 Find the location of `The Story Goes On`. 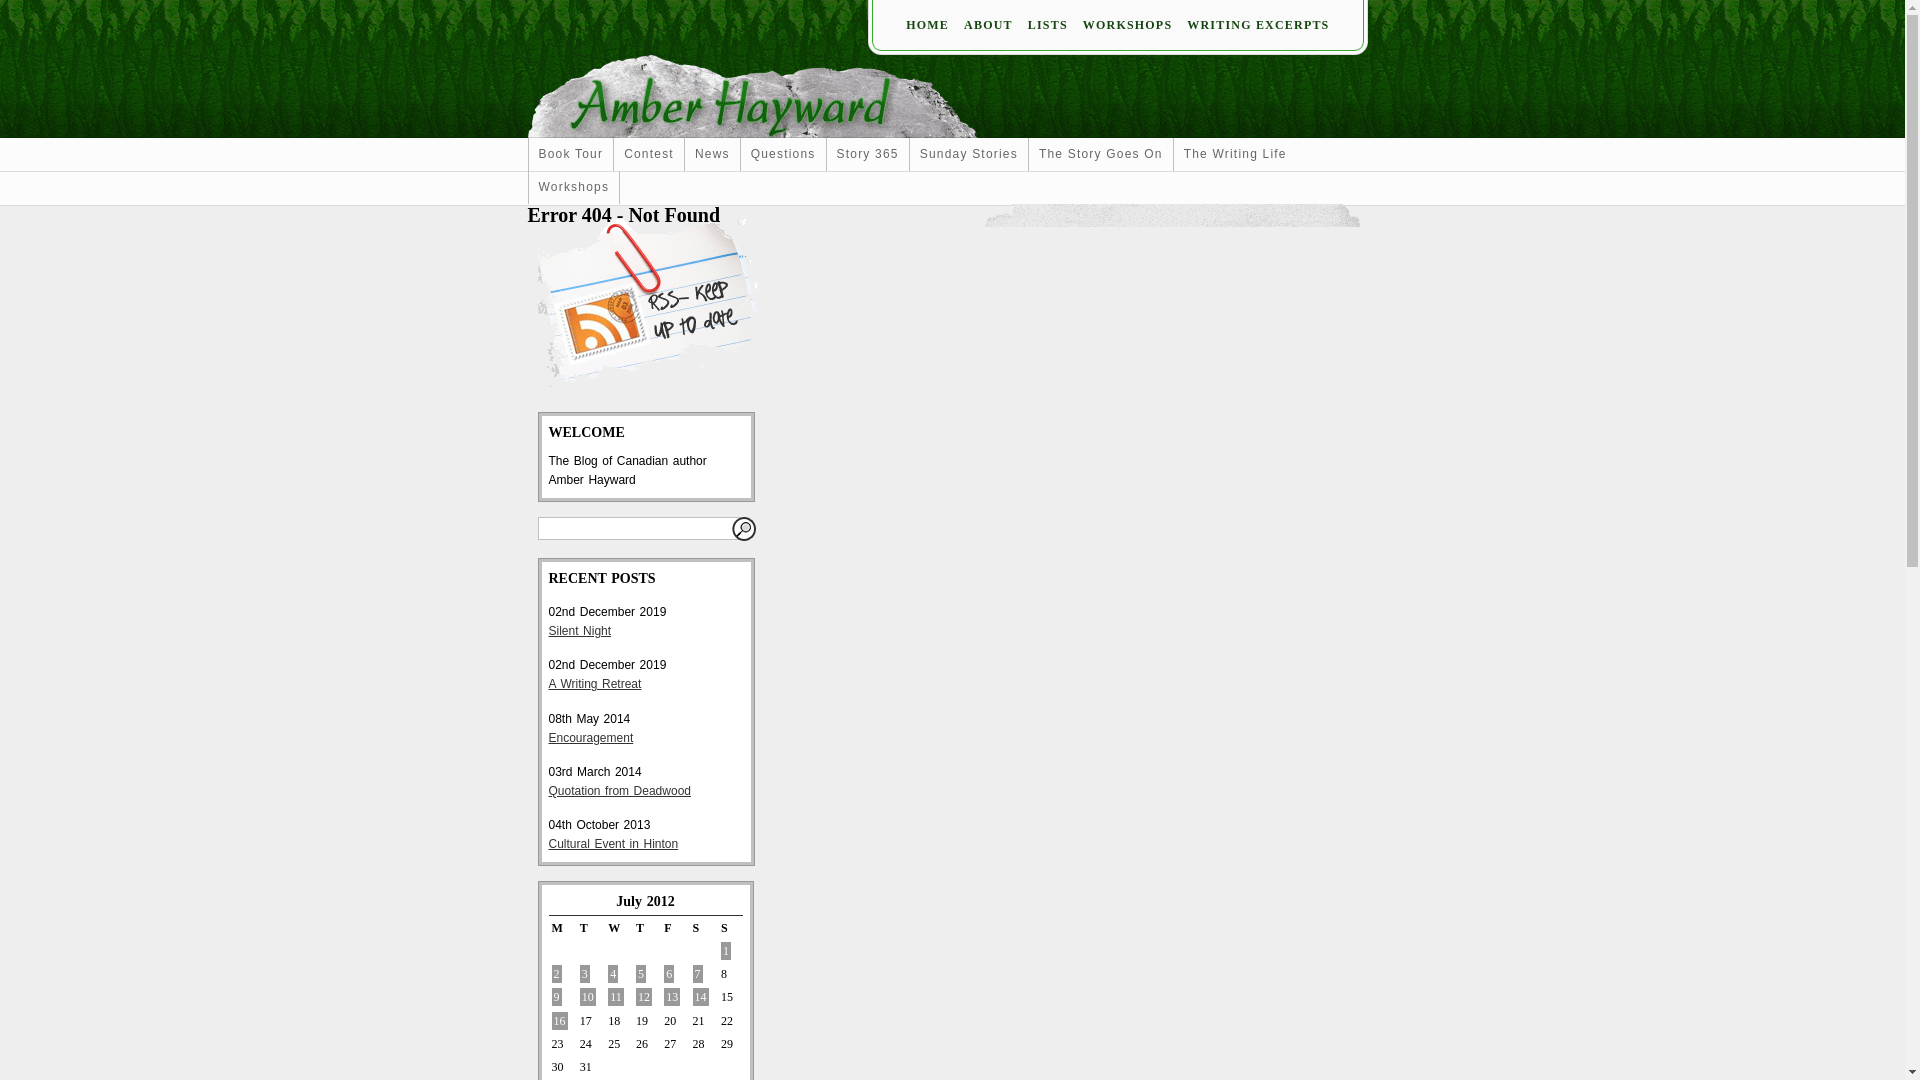

The Story Goes On is located at coordinates (1101, 155).